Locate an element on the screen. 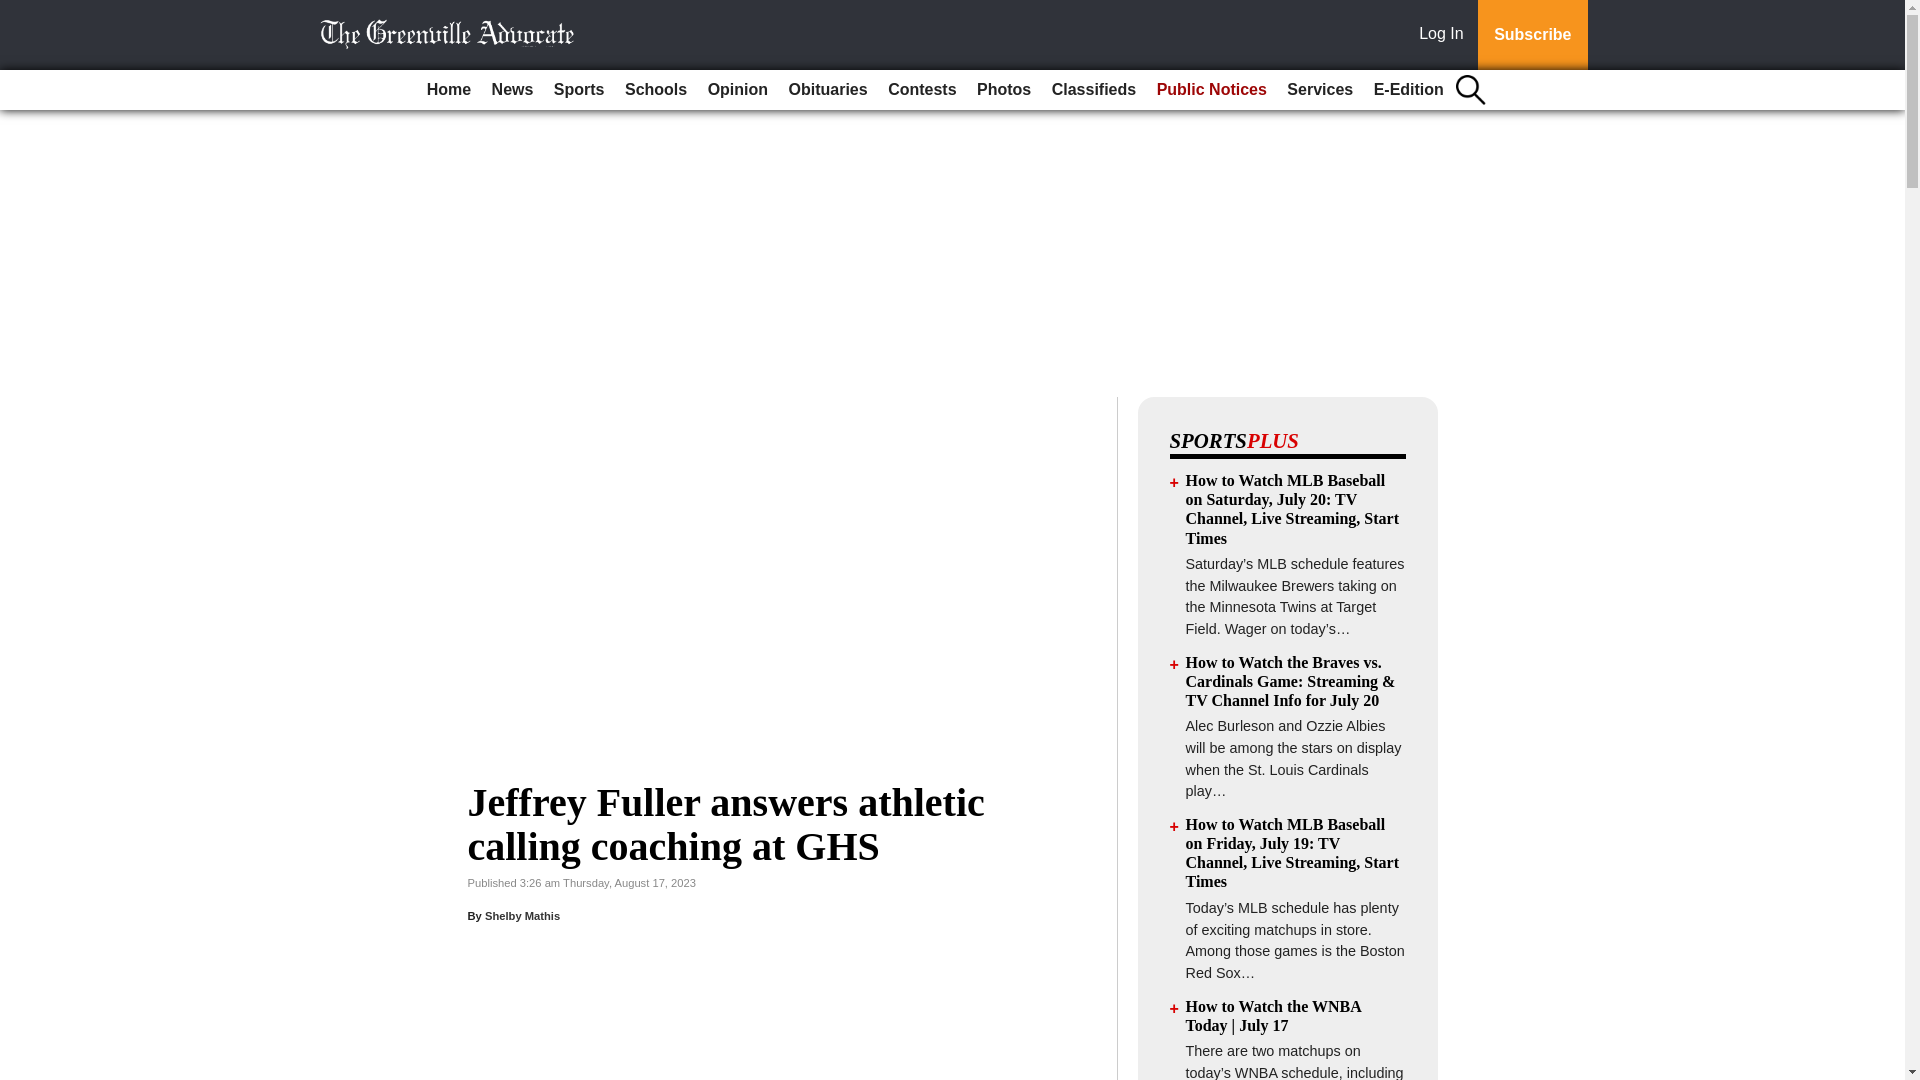 The image size is (1920, 1080). Obituaries is located at coordinates (828, 90).